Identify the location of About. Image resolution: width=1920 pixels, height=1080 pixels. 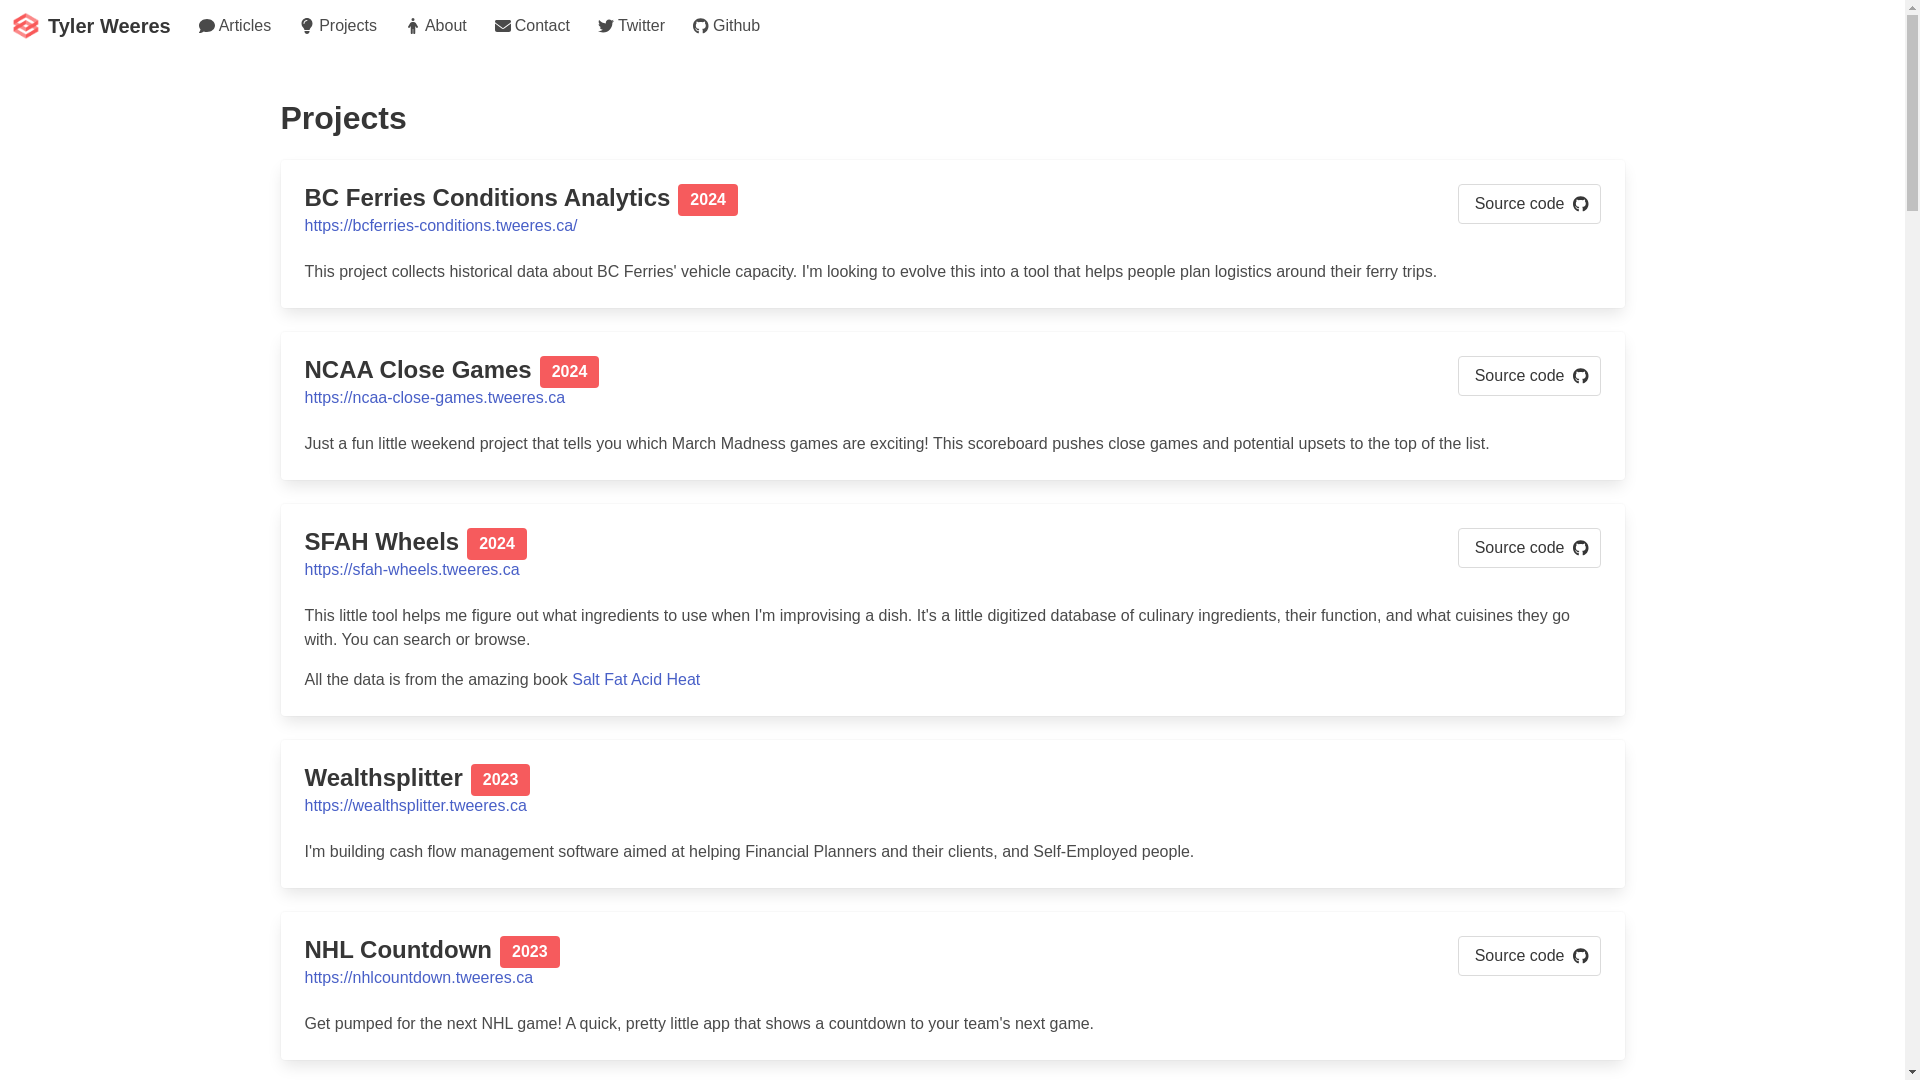
(629, 26).